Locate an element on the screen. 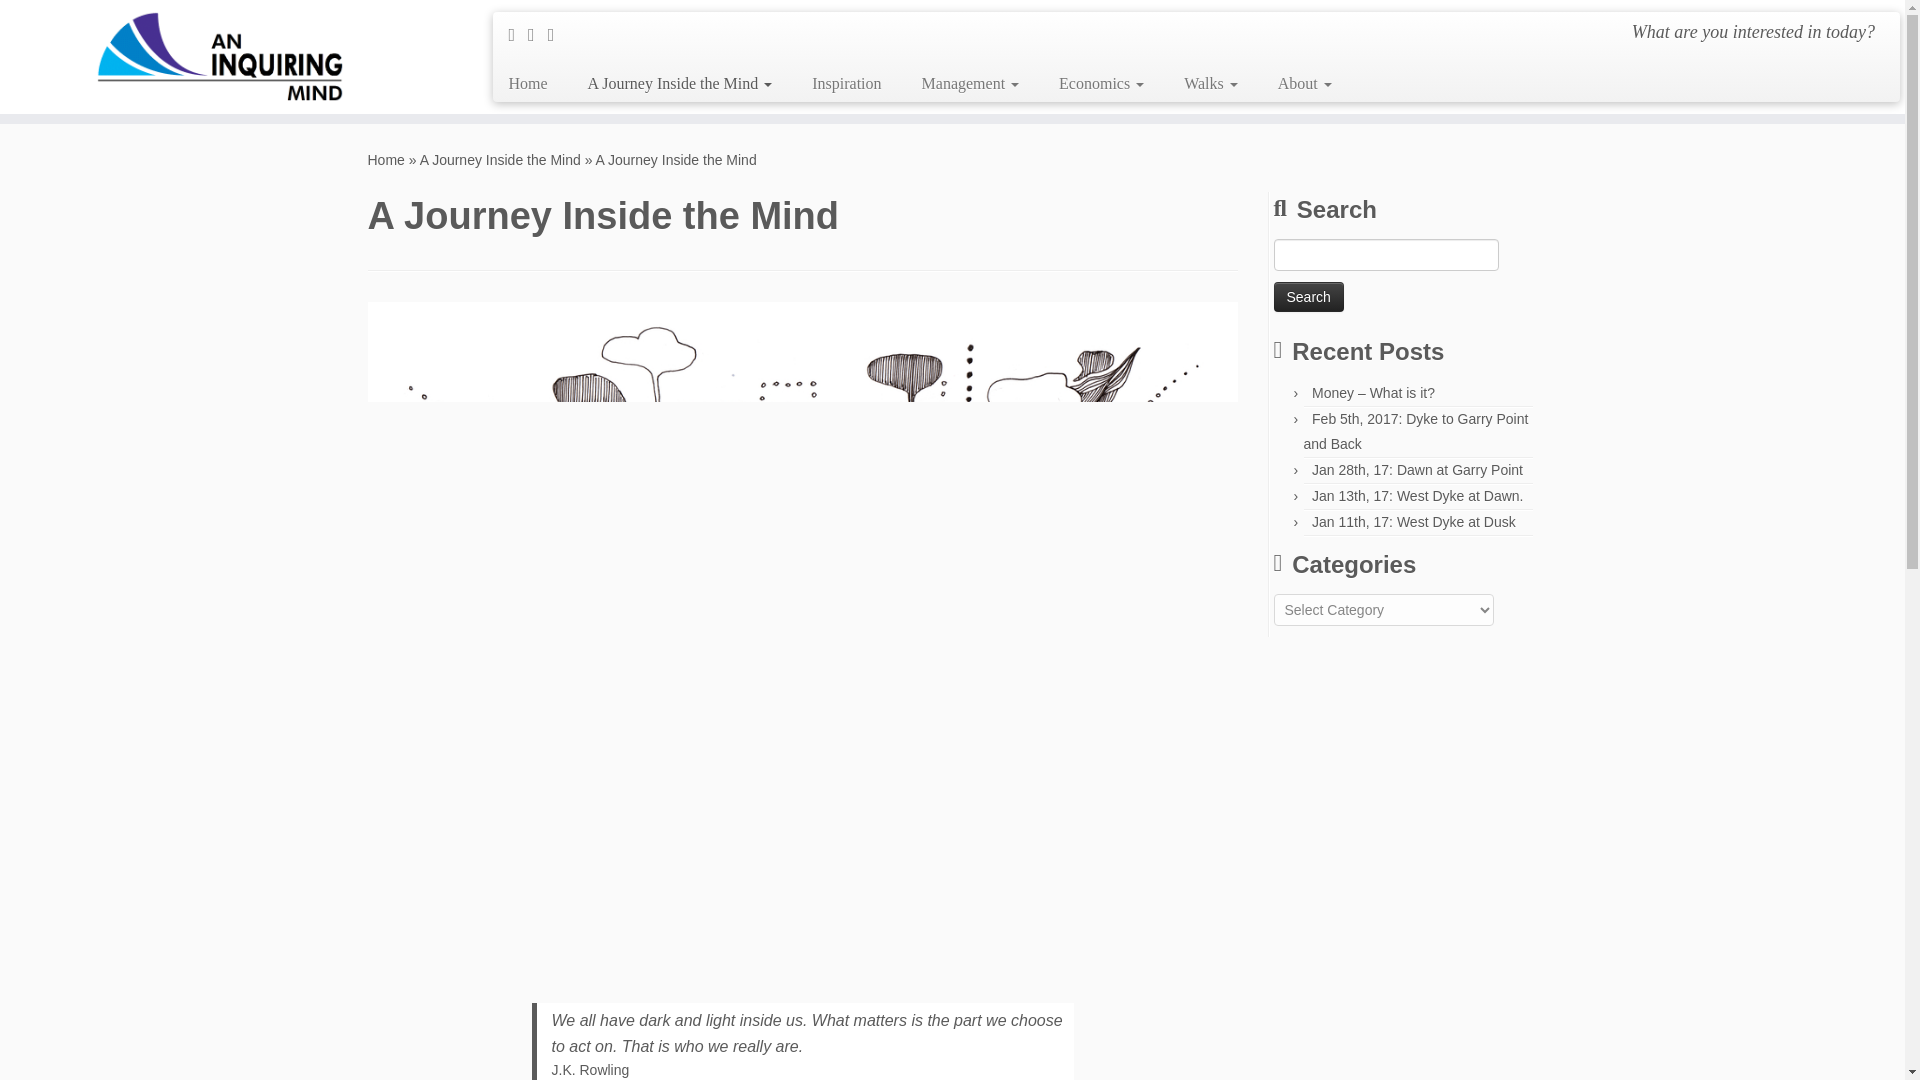 This screenshot has height=1080, width=1920. Home is located at coordinates (386, 160).